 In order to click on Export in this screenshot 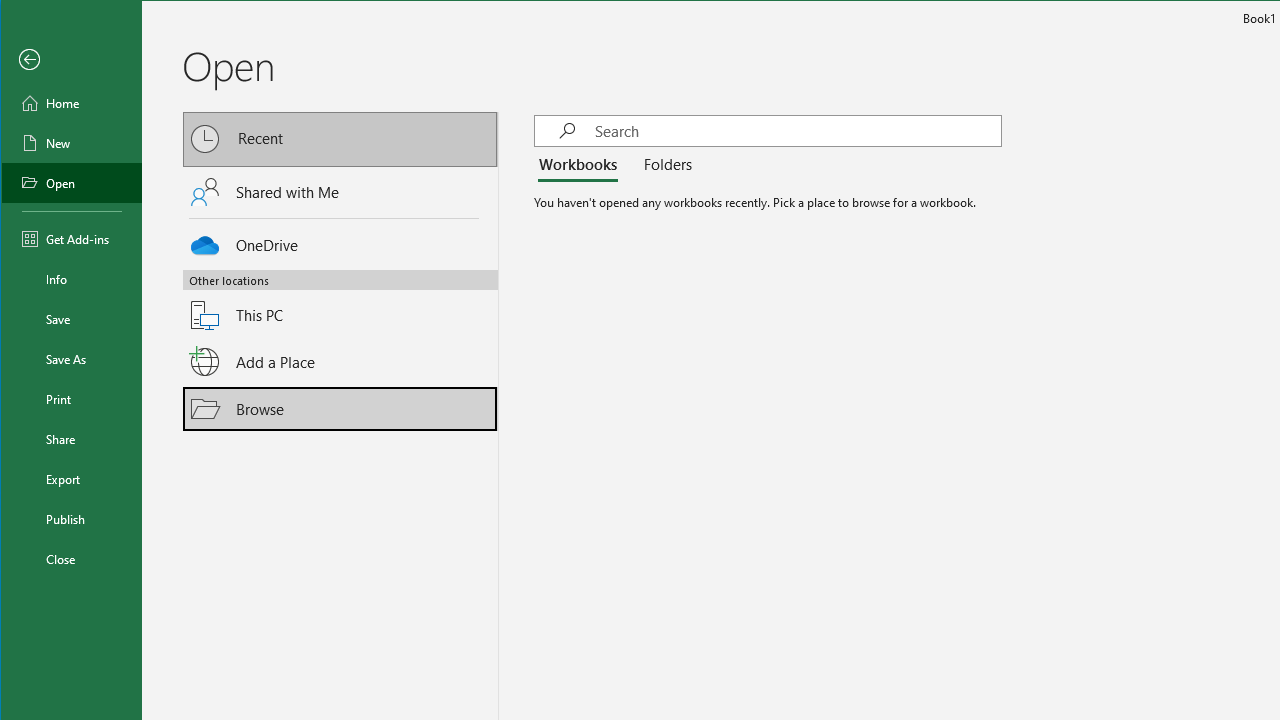, I will do `click(72, 478)`.